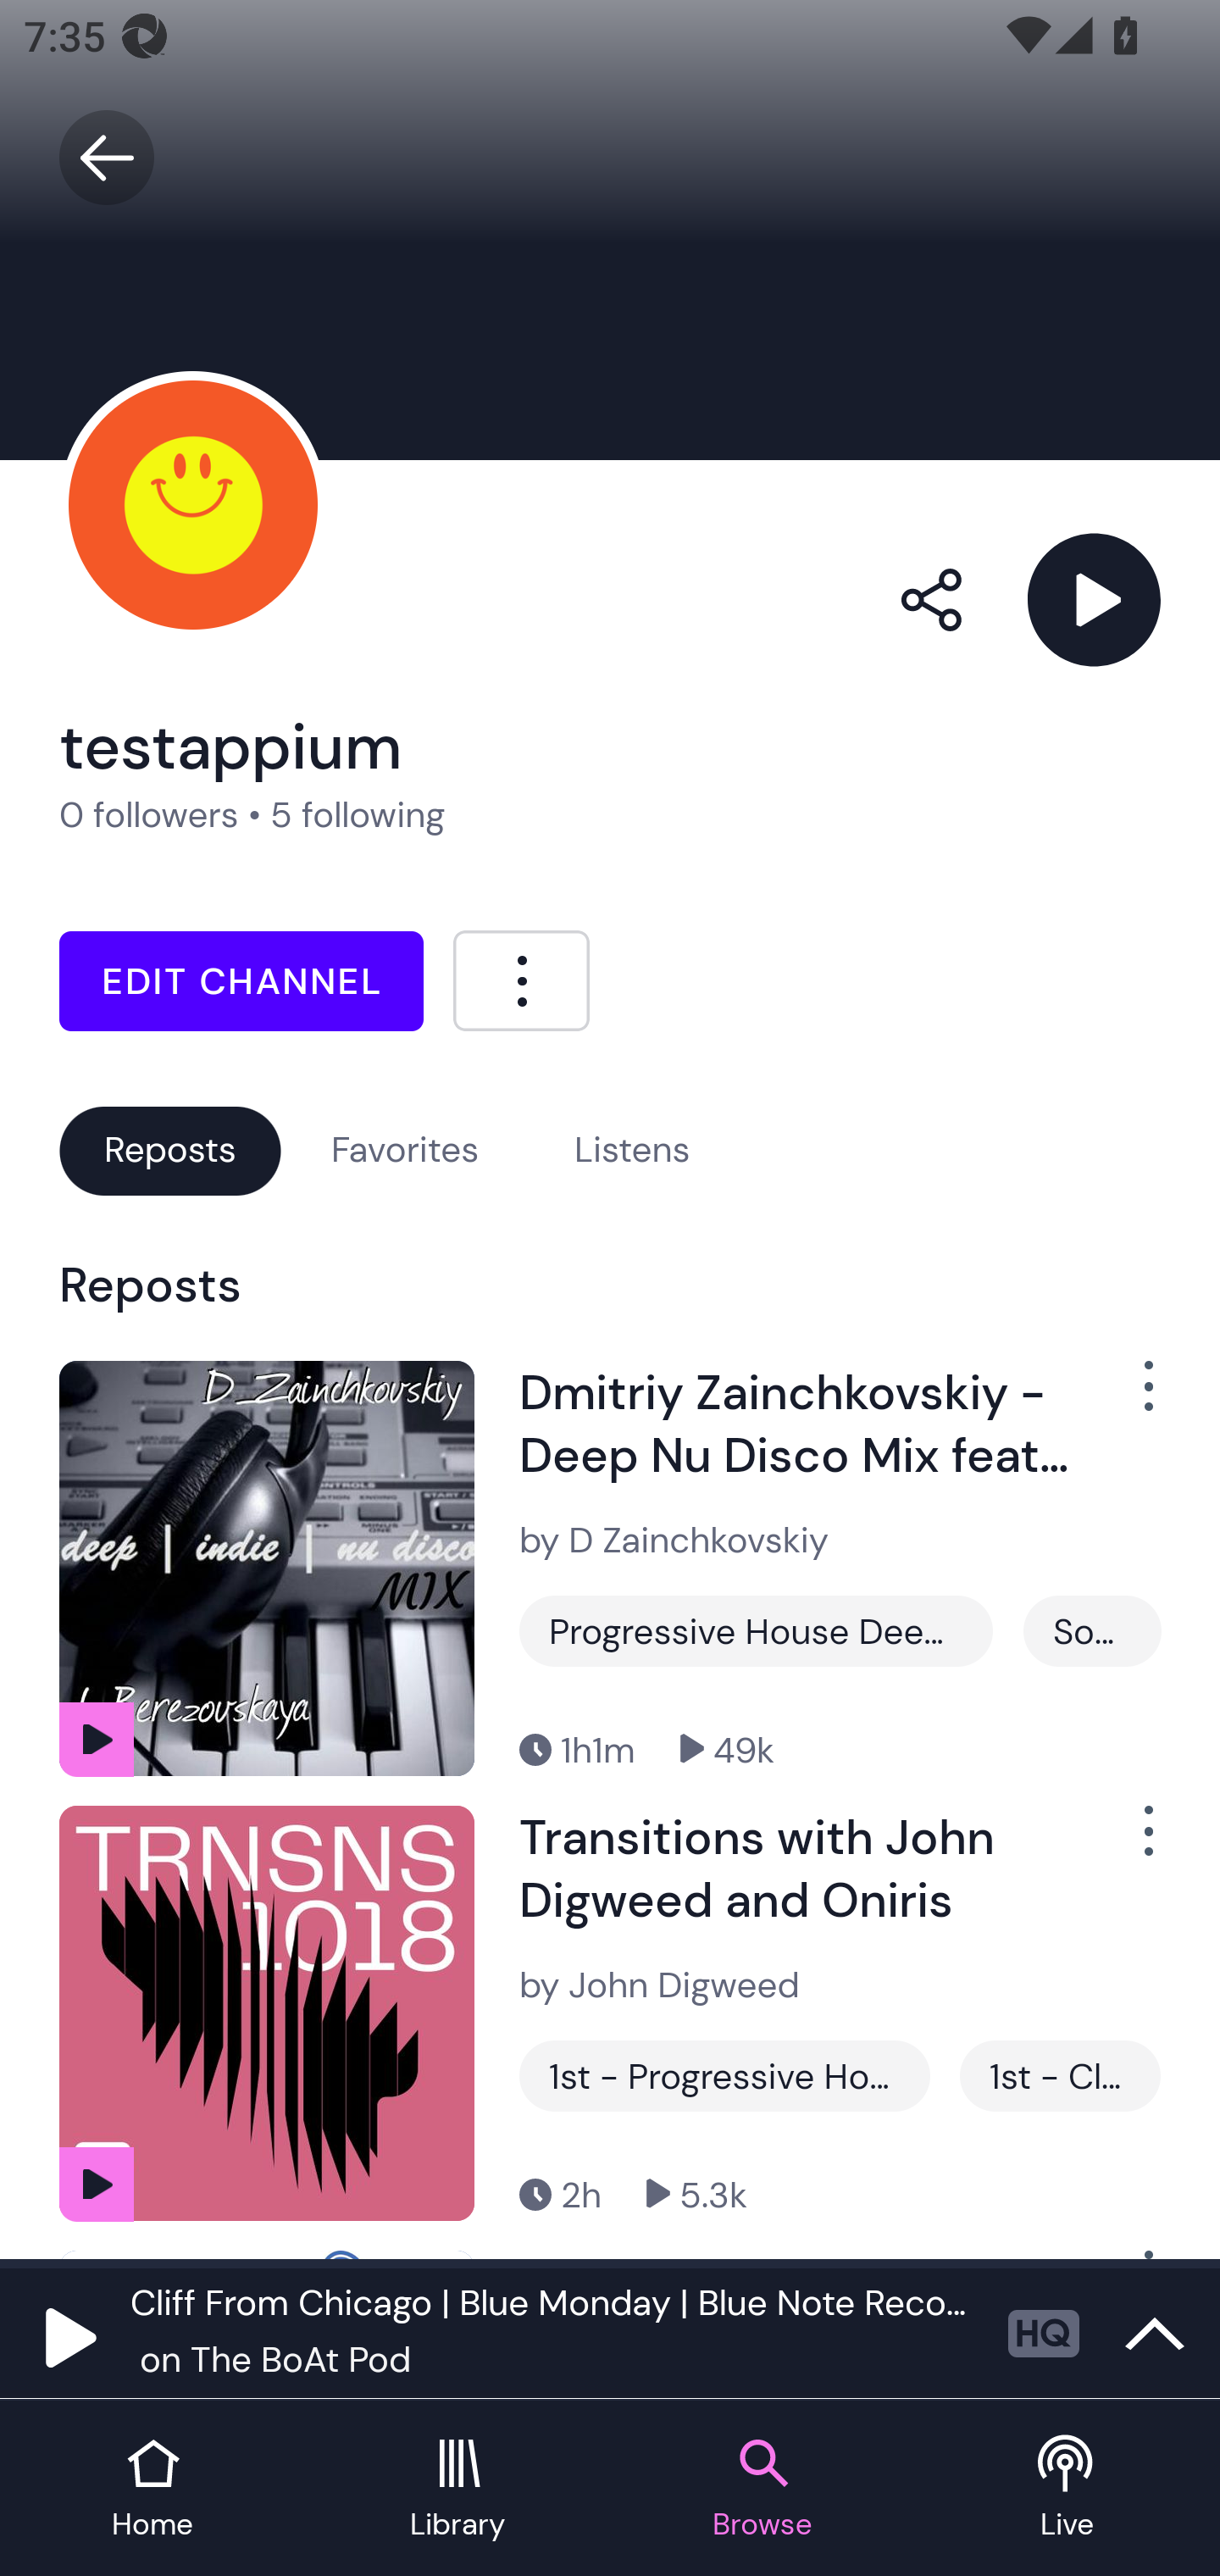  I want to click on Live tab Live, so click(1067, 2490).